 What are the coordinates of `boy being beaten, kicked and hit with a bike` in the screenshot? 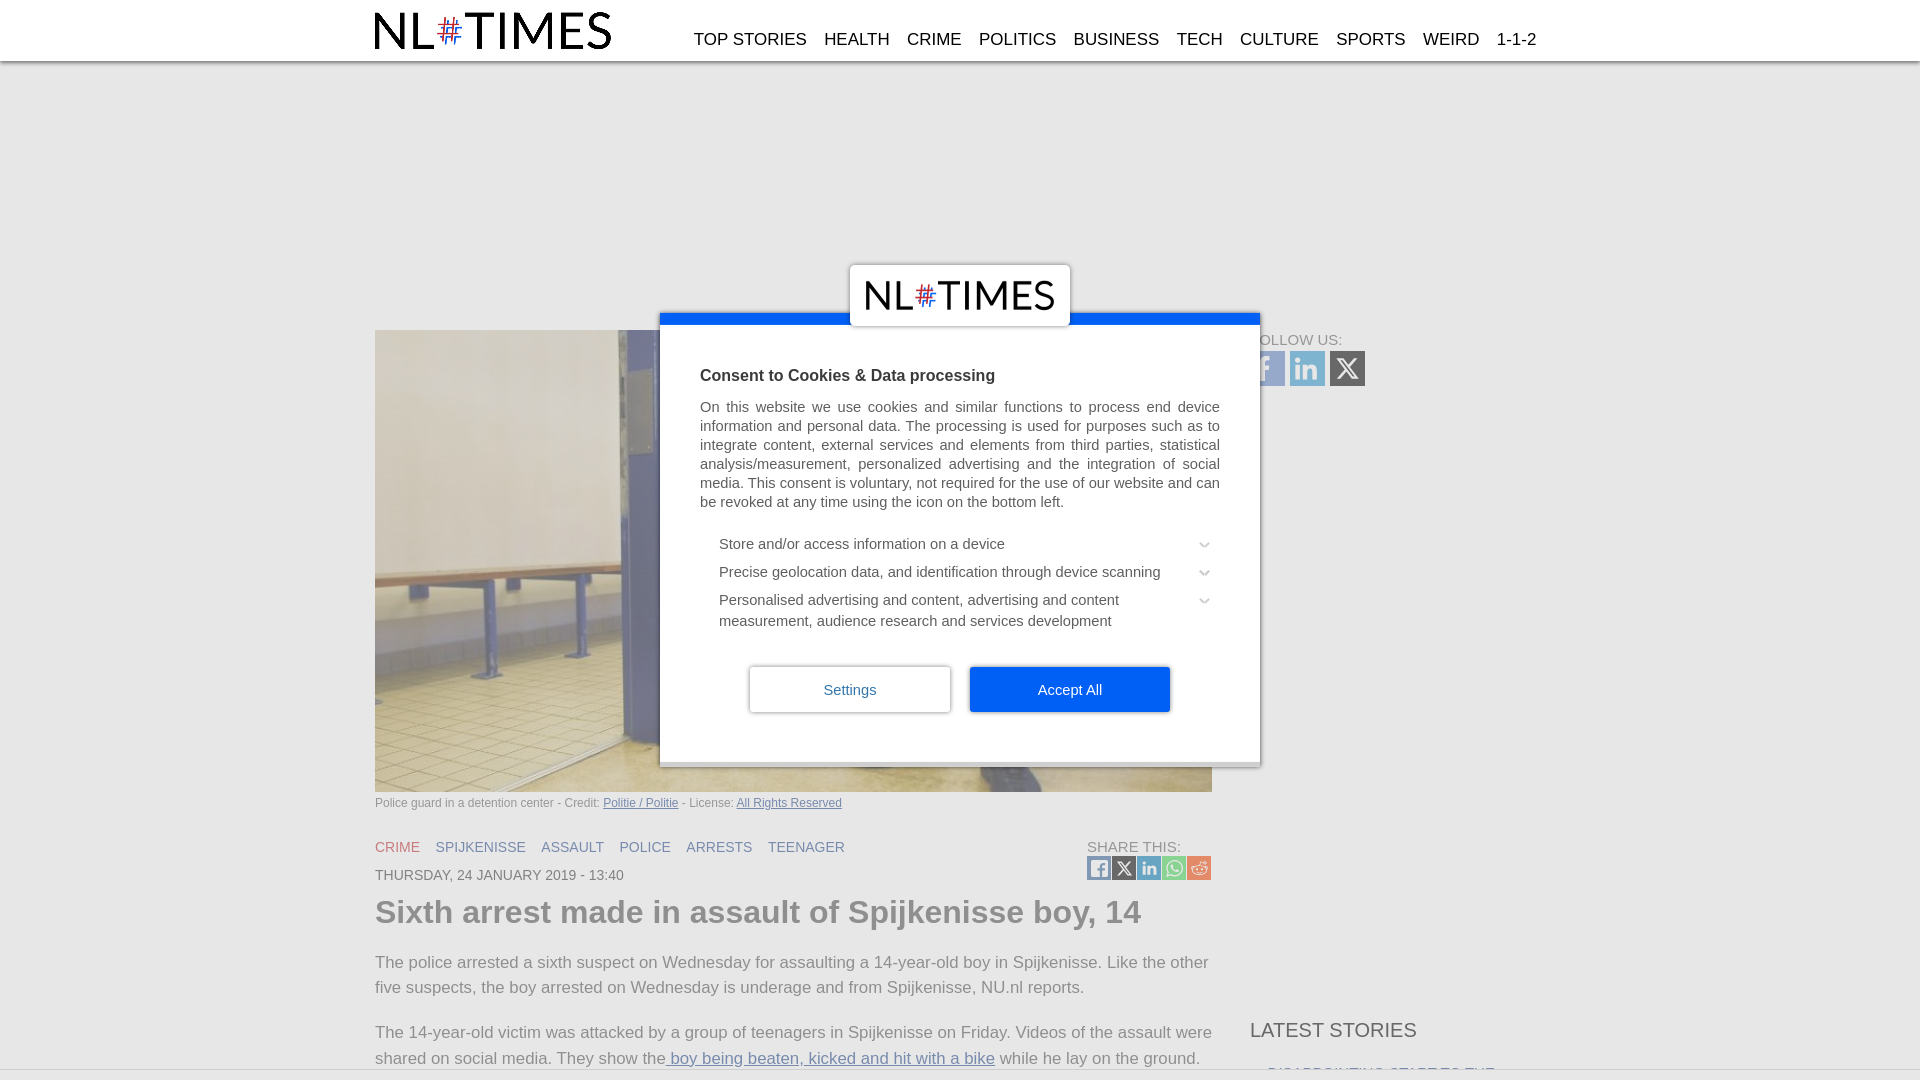 It's located at (830, 1058).